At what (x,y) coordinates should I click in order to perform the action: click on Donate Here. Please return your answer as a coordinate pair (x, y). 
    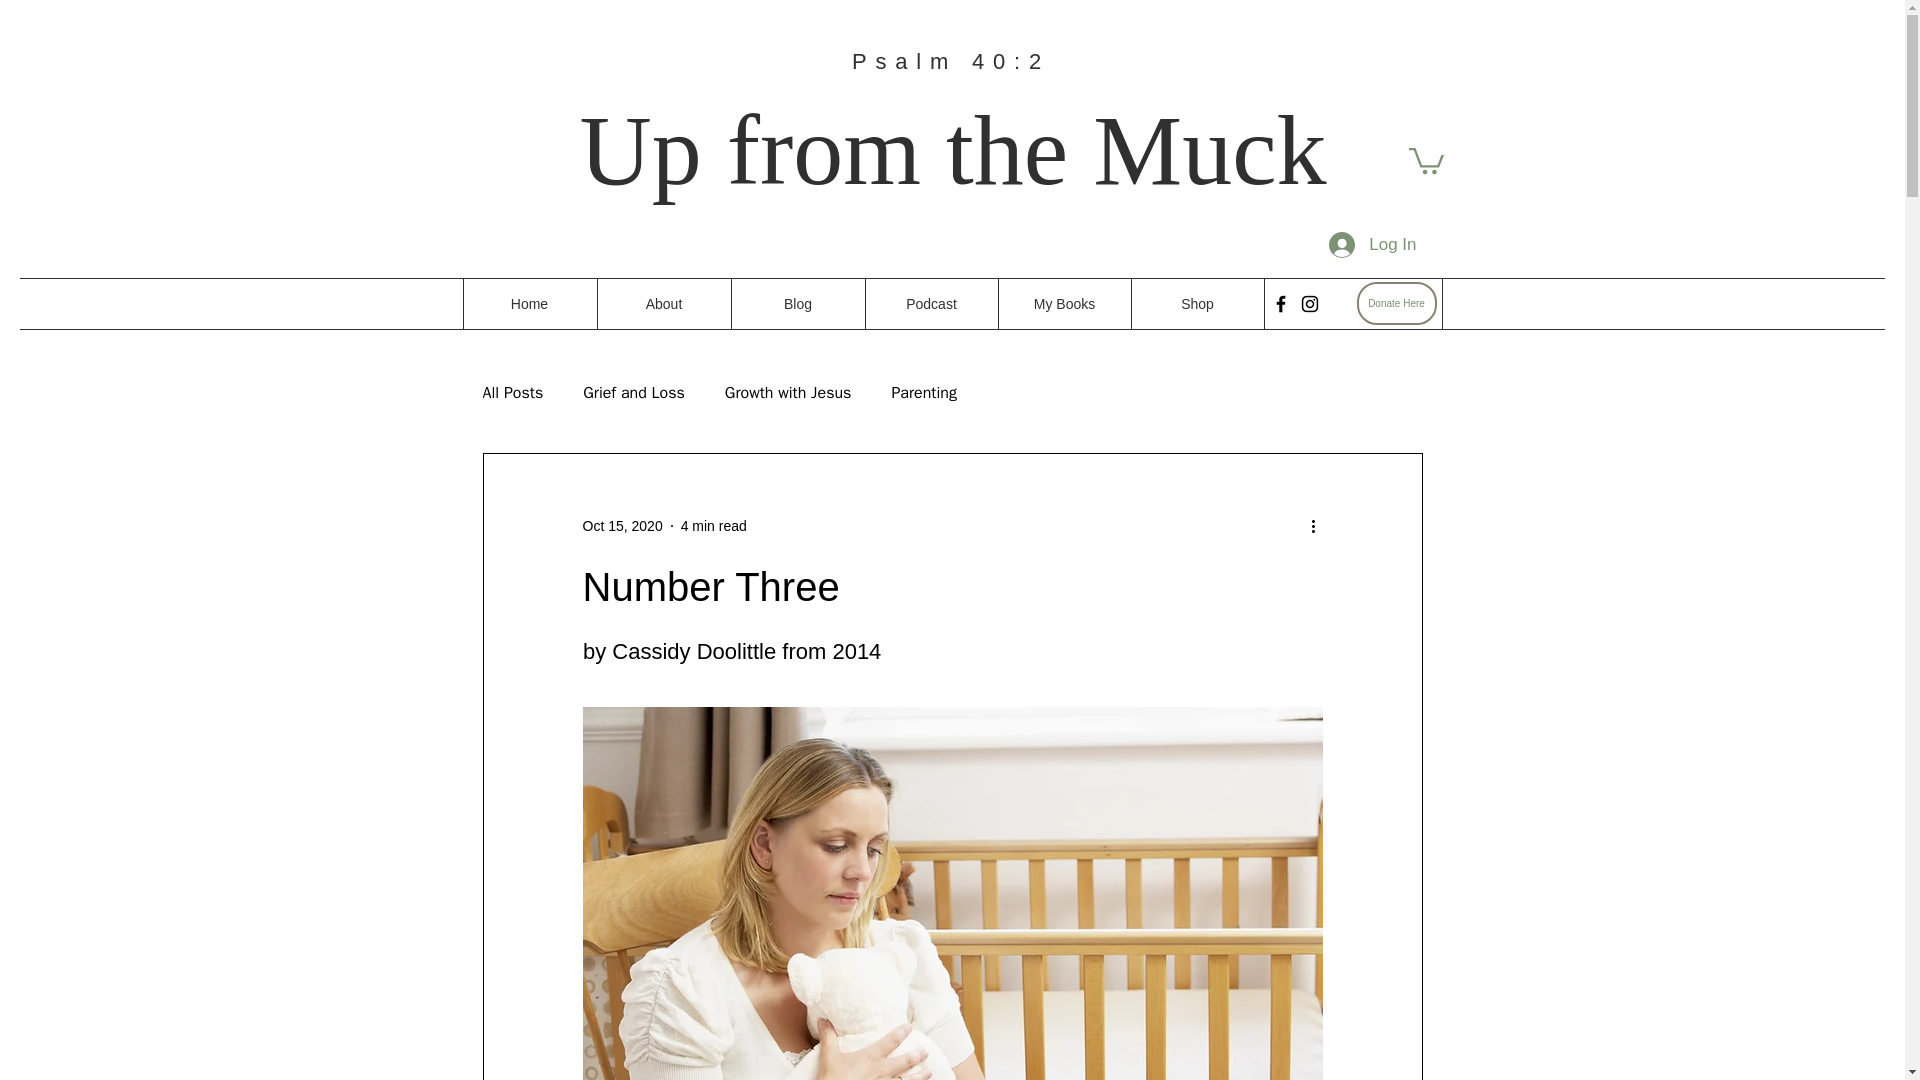
    Looking at the image, I should click on (1396, 303).